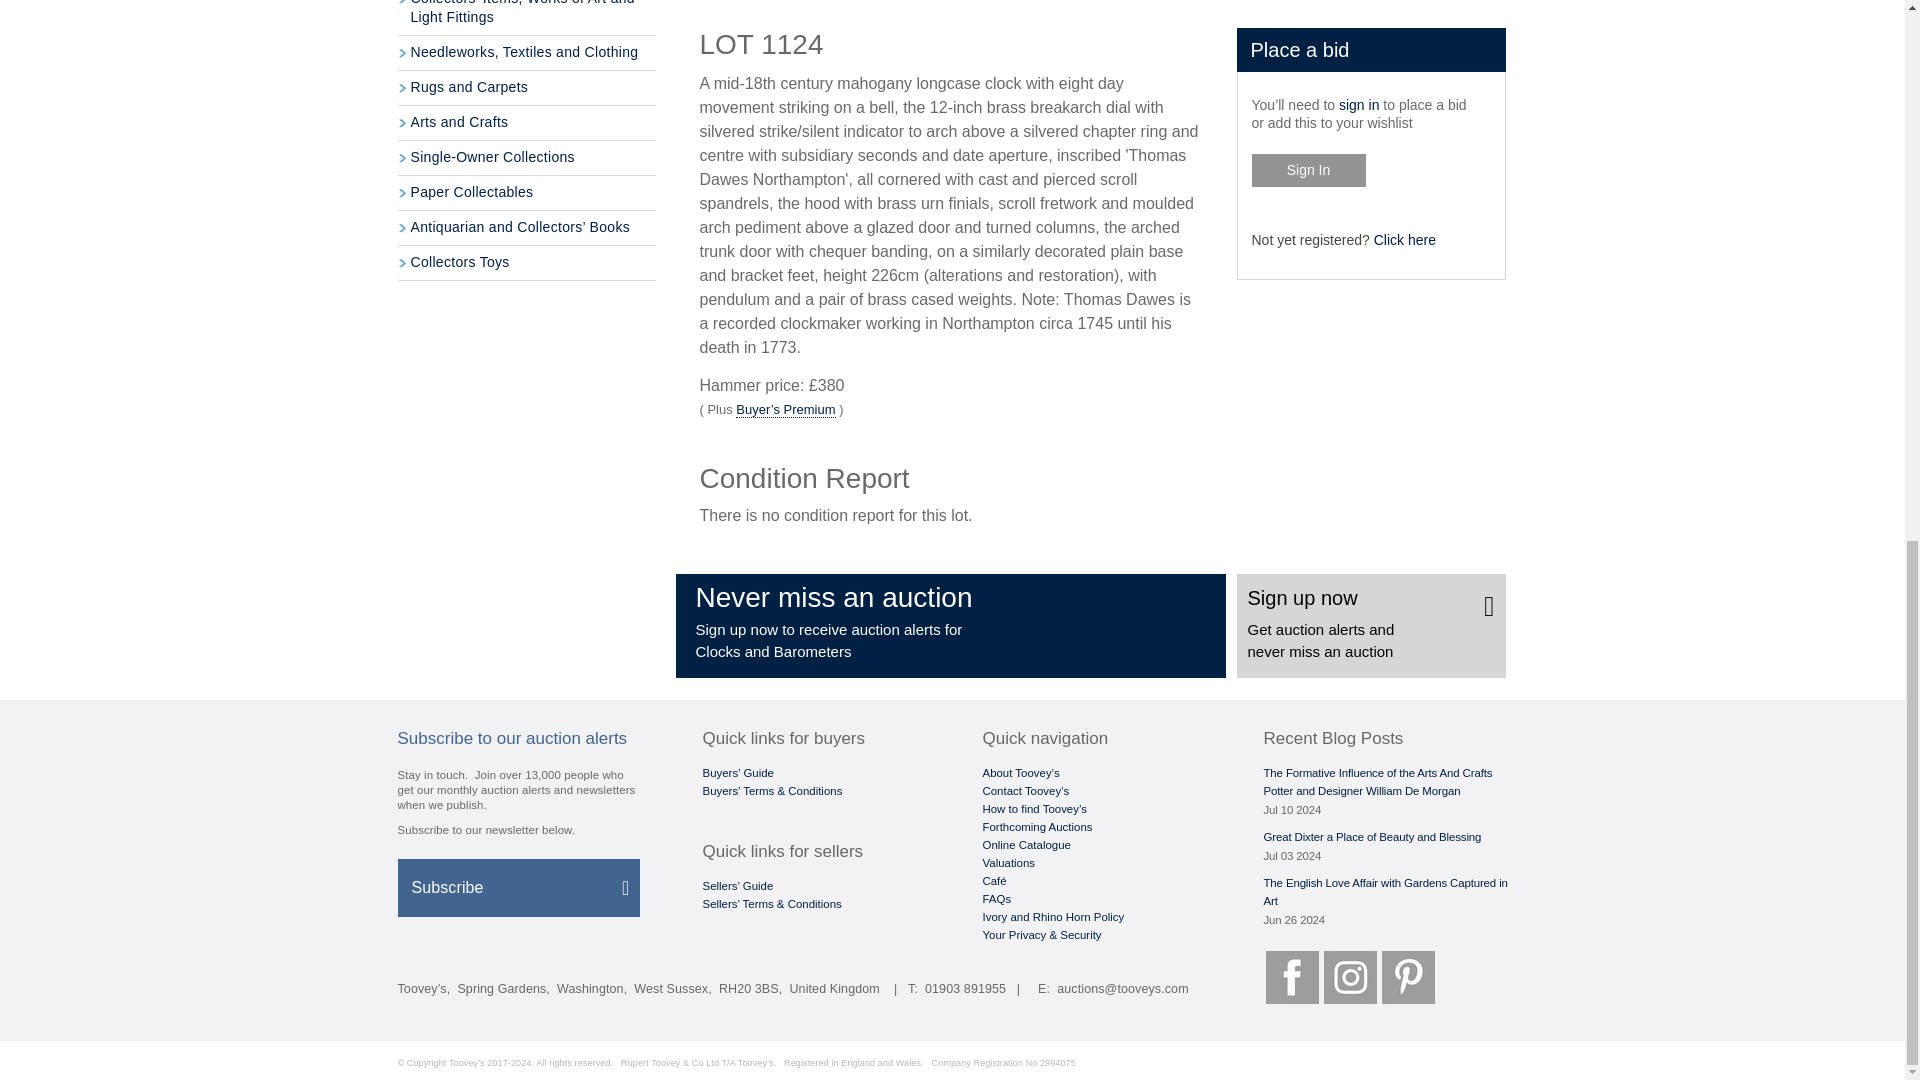 The height and width of the screenshot is (1080, 1920). Describe the element at coordinates (526, 123) in the screenshot. I see `Arts and Crafts` at that location.